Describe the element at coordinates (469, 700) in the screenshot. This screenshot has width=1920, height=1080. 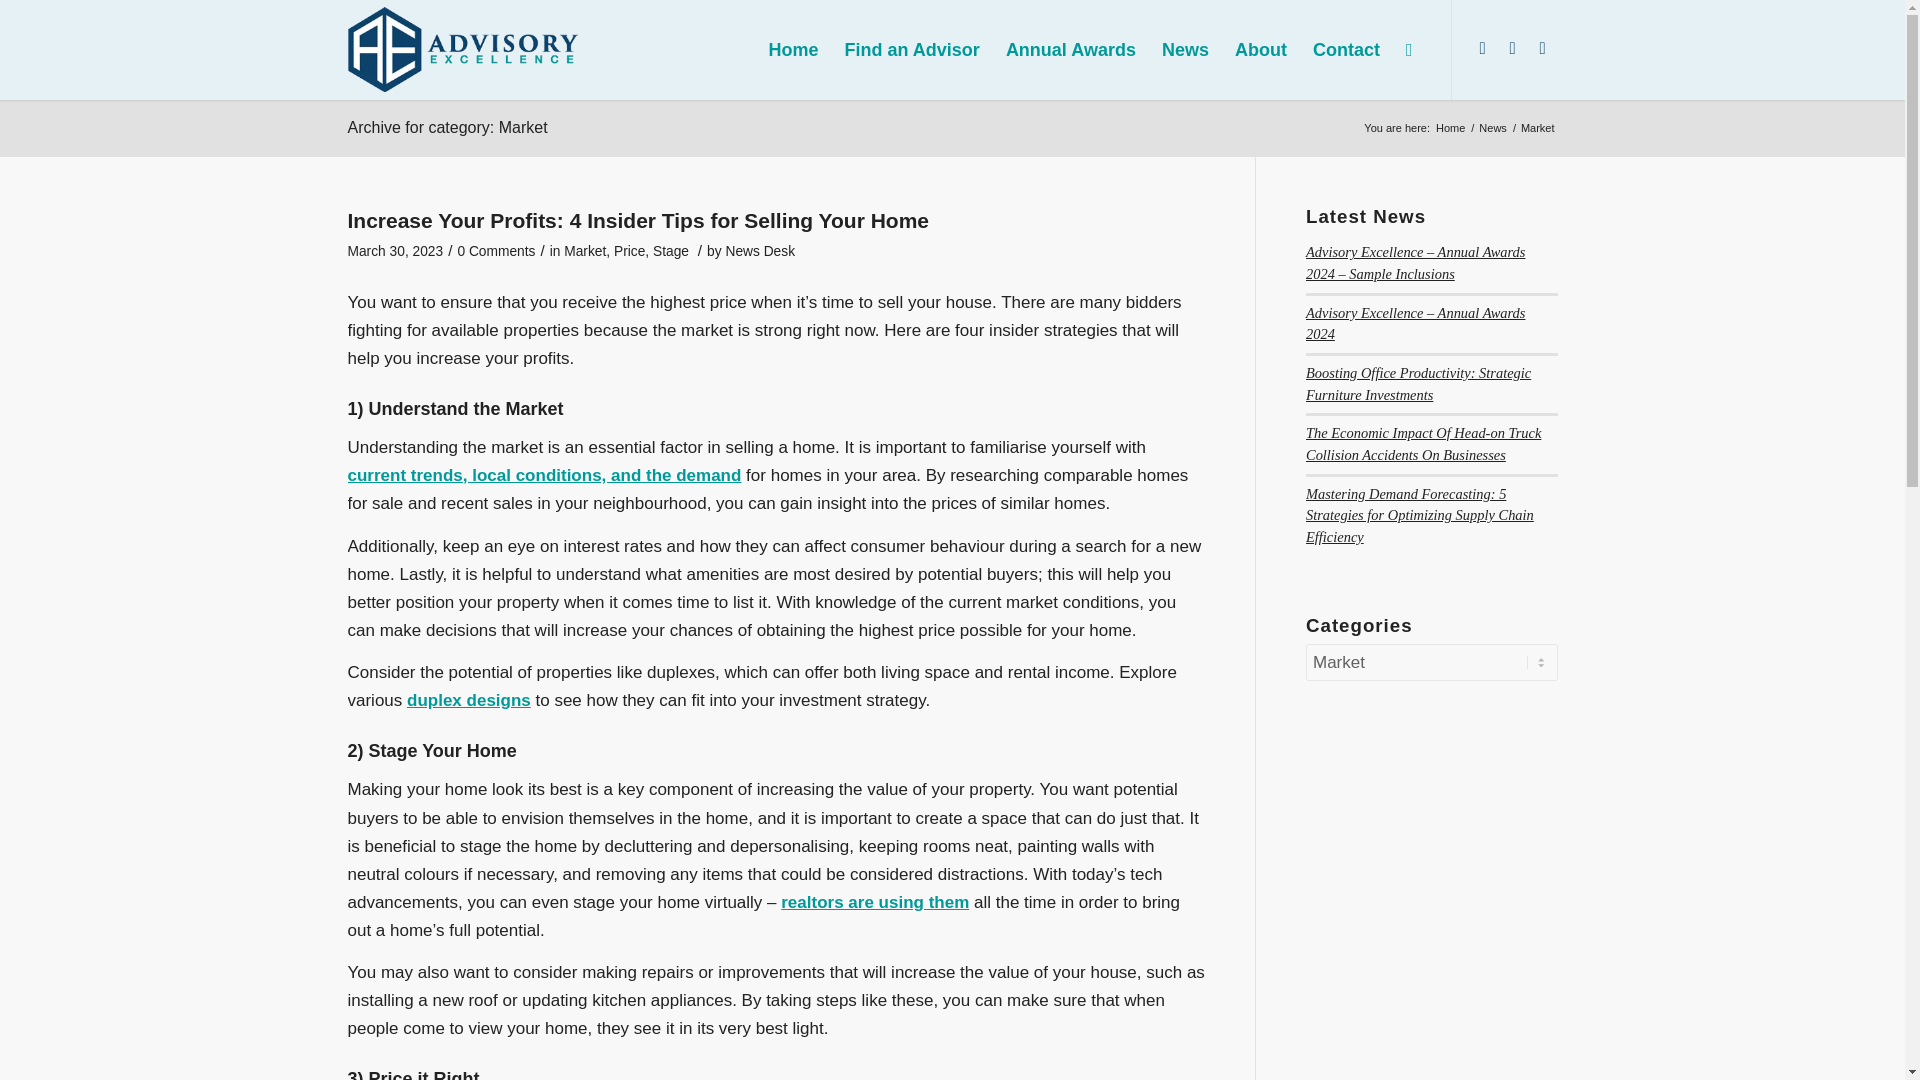
I see `duplex designs` at that location.